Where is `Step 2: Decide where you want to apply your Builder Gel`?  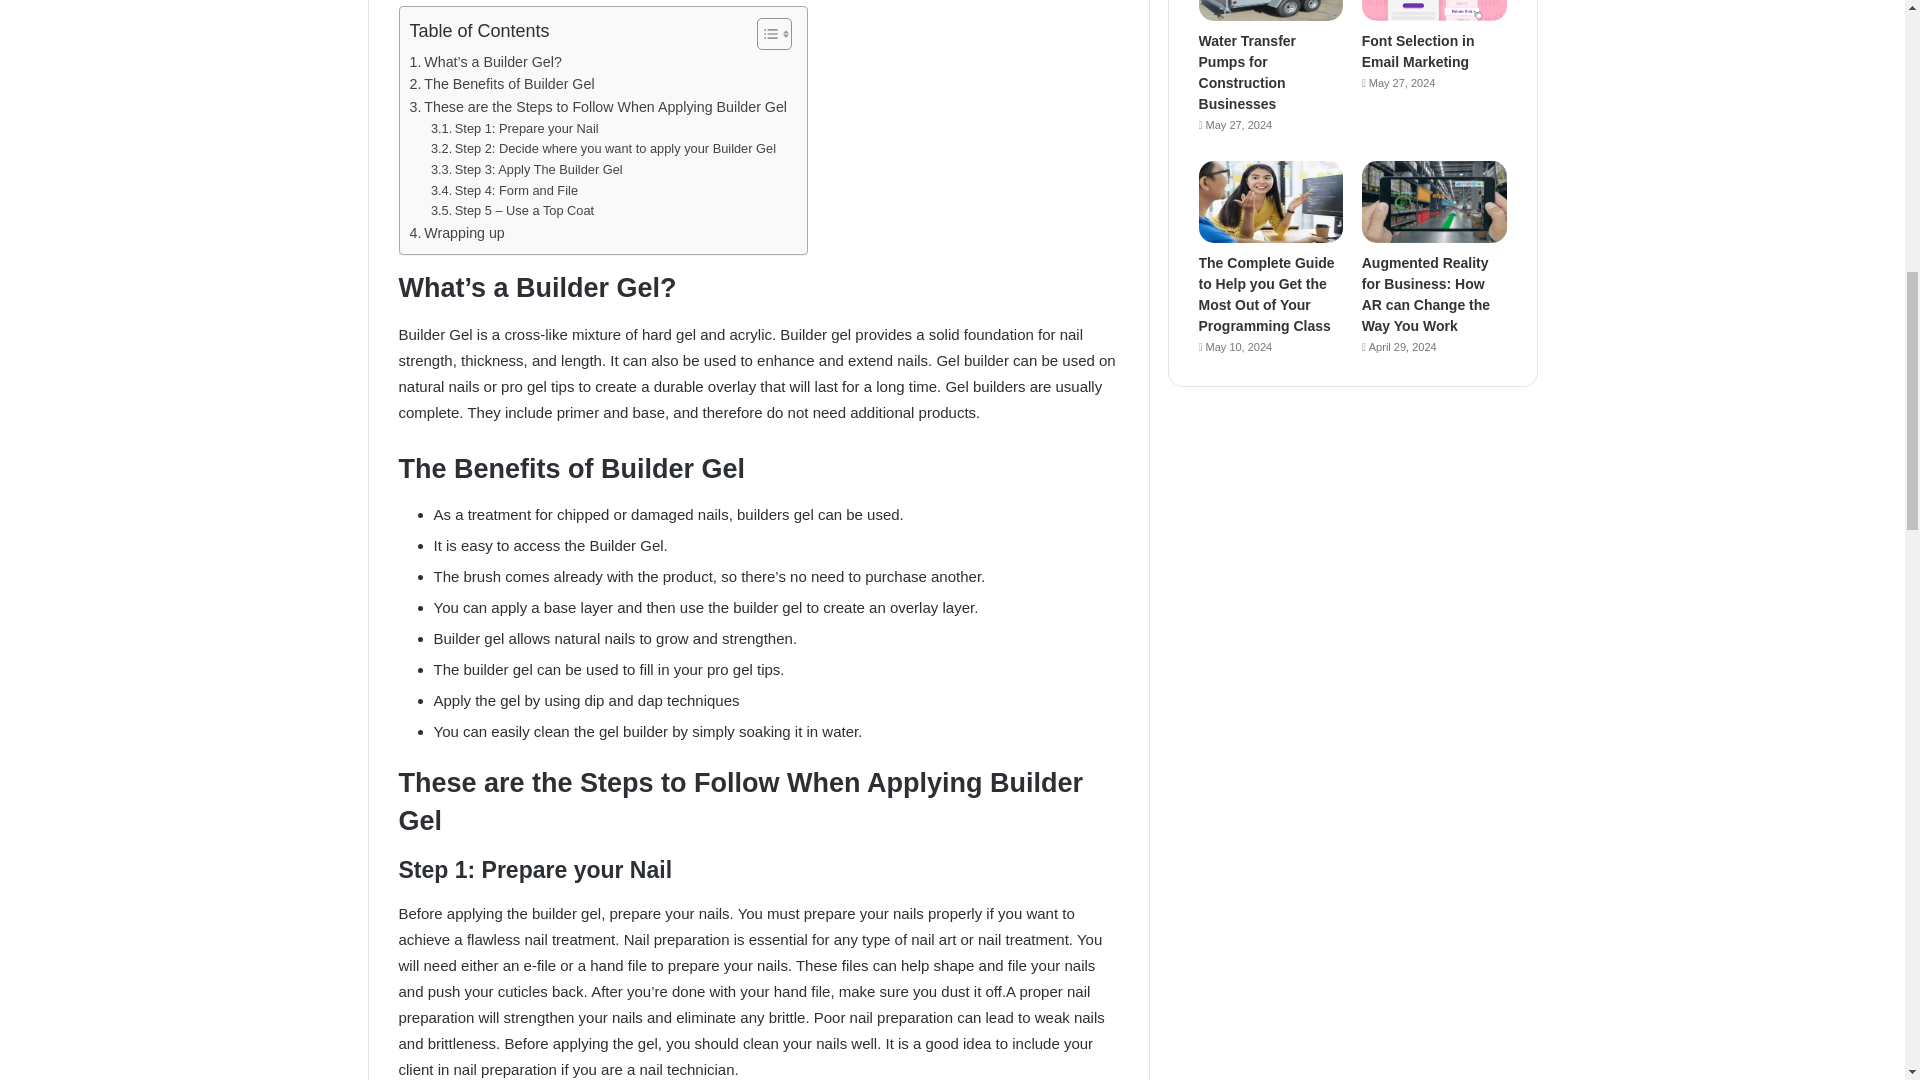
Step 2: Decide where you want to apply your Builder Gel is located at coordinates (602, 149).